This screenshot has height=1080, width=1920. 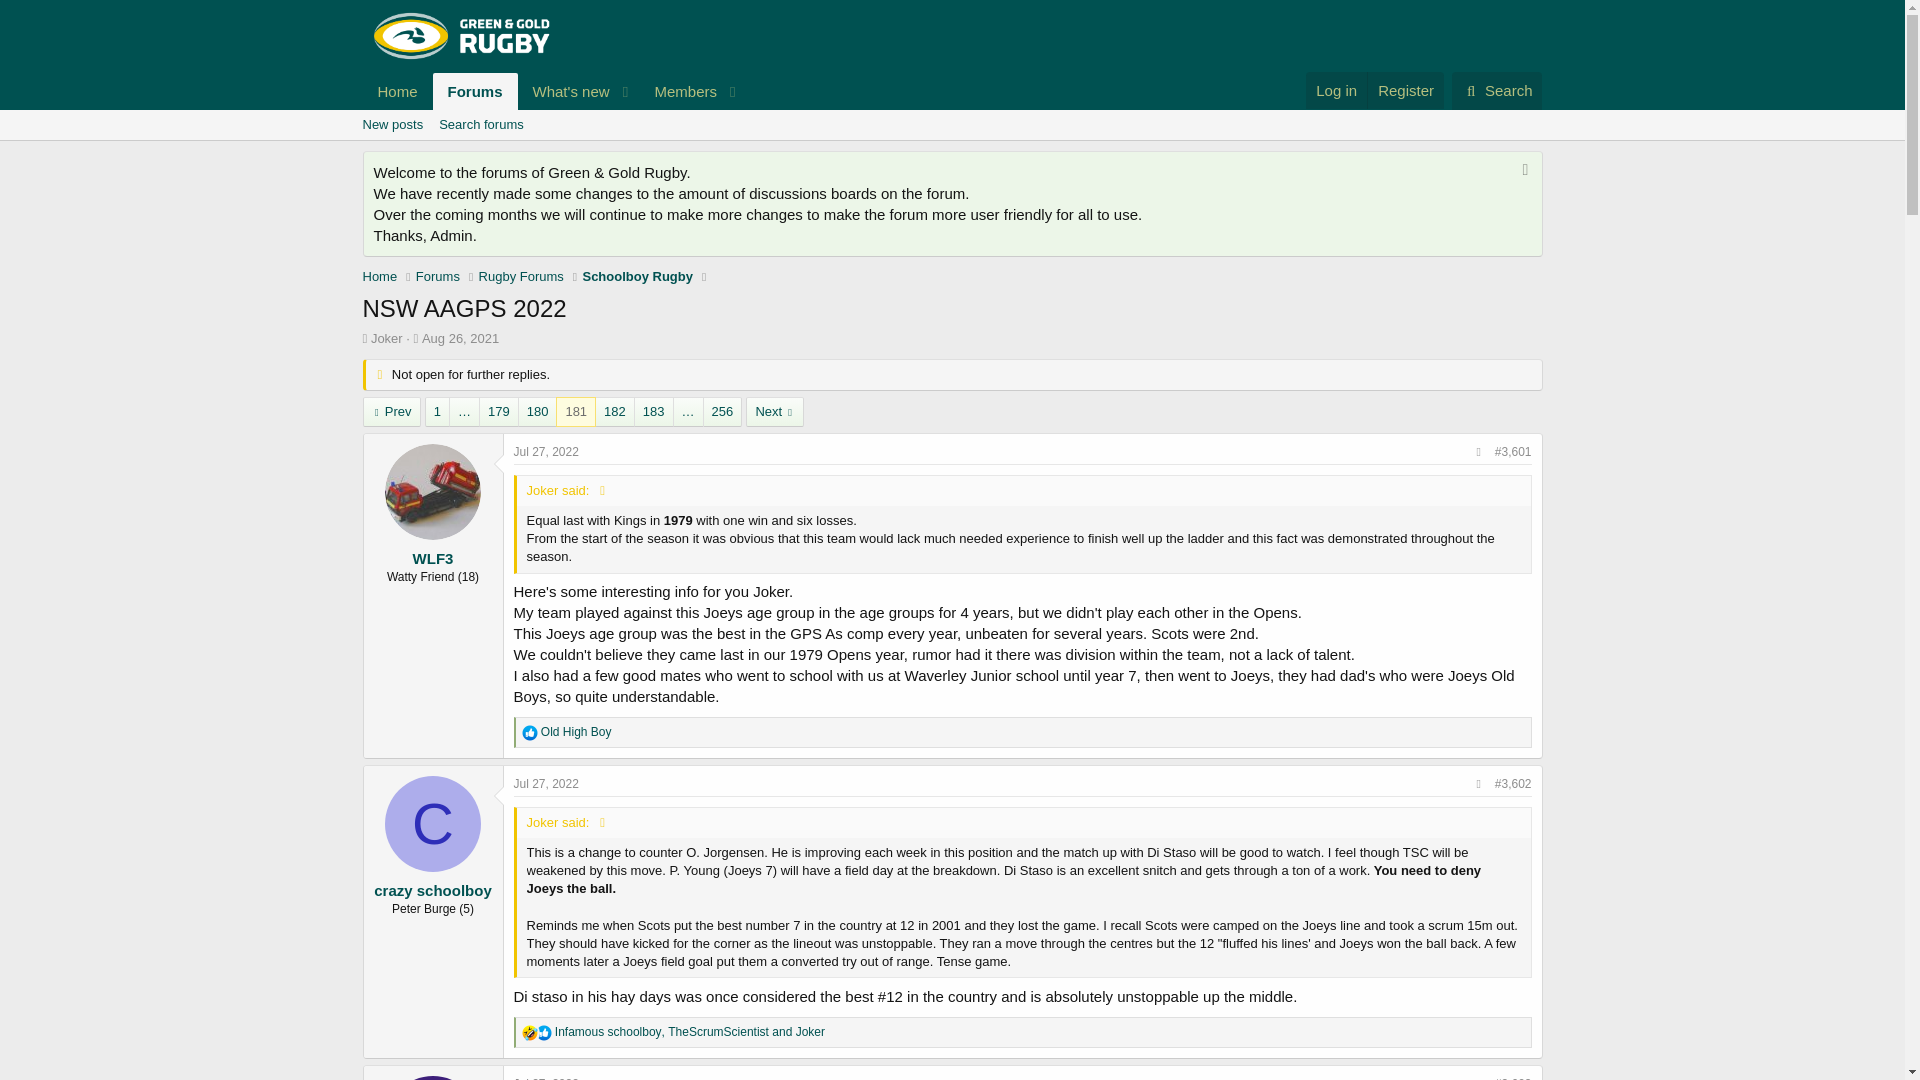 What do you see at coordinates (386, 338) in the screenshot?
I see `Joker` at bounding box center [386, 338].